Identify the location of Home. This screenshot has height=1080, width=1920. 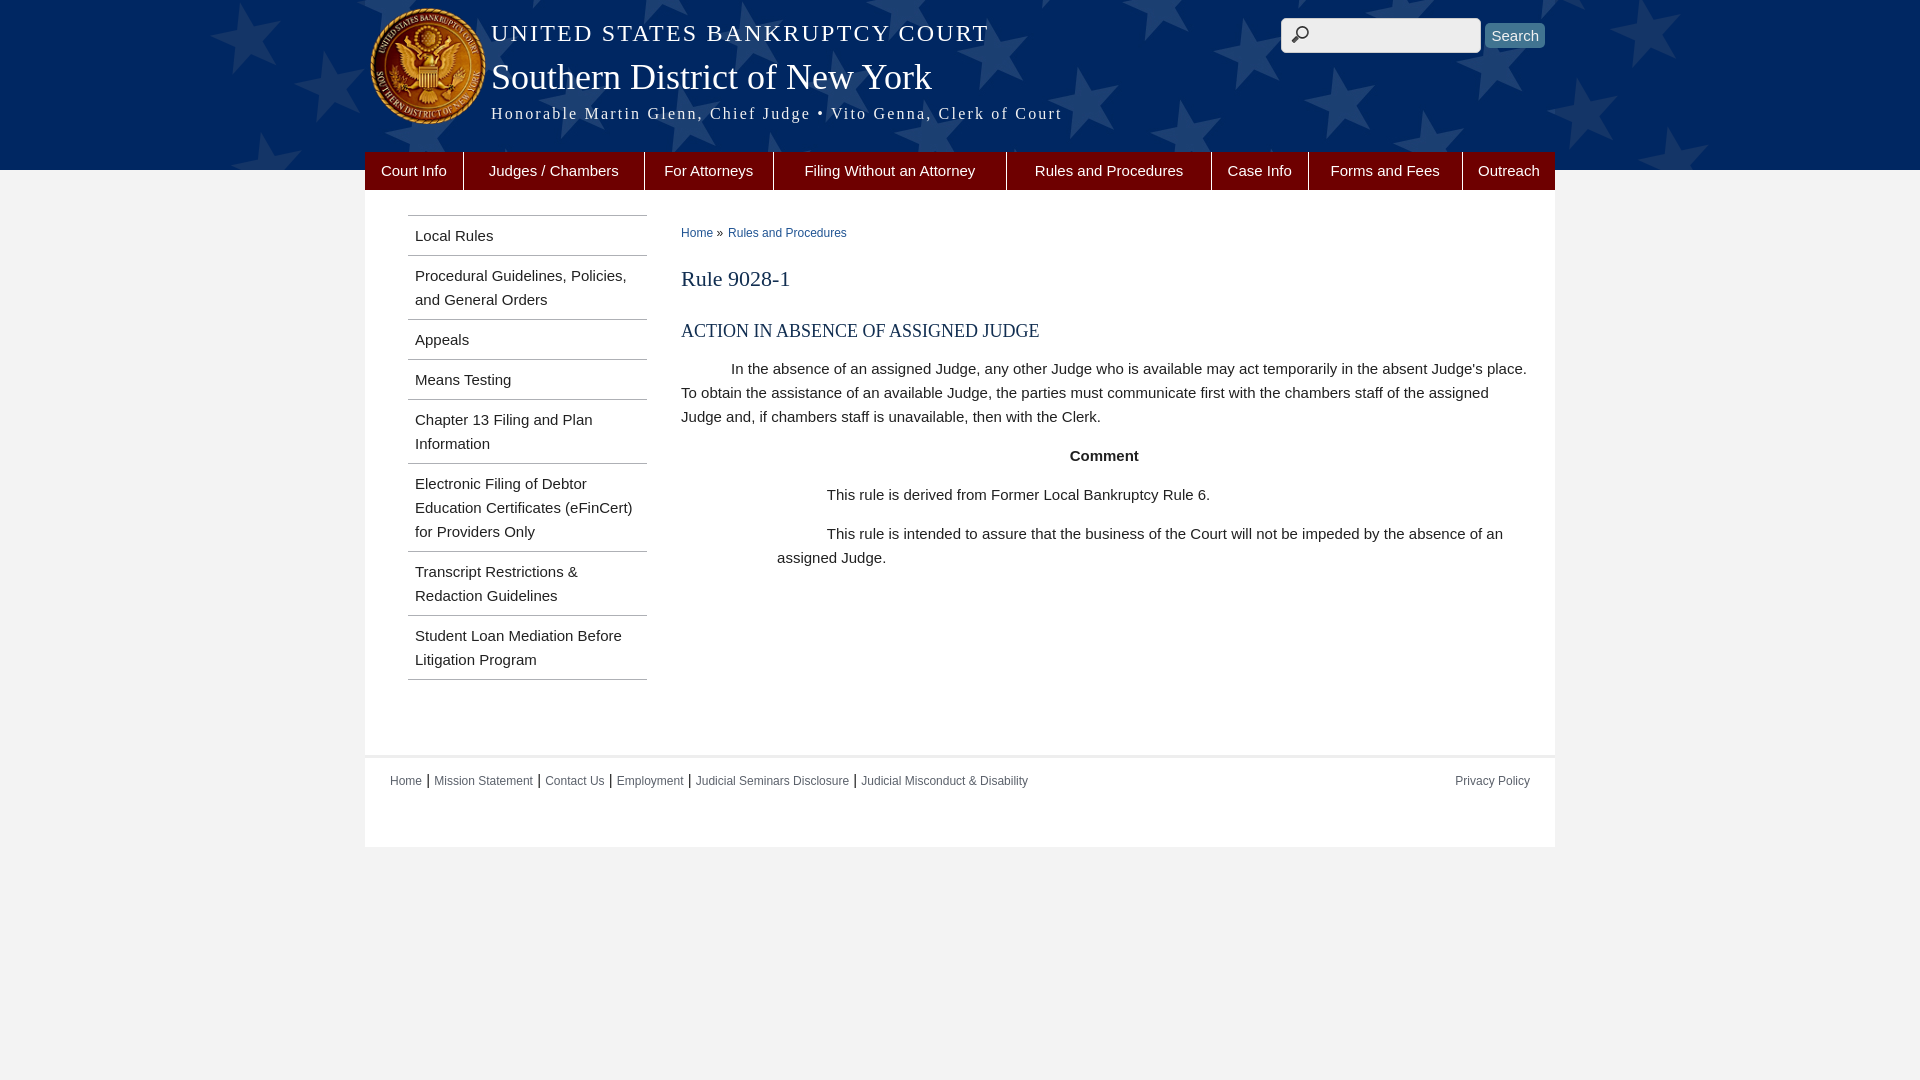
(960, 76).